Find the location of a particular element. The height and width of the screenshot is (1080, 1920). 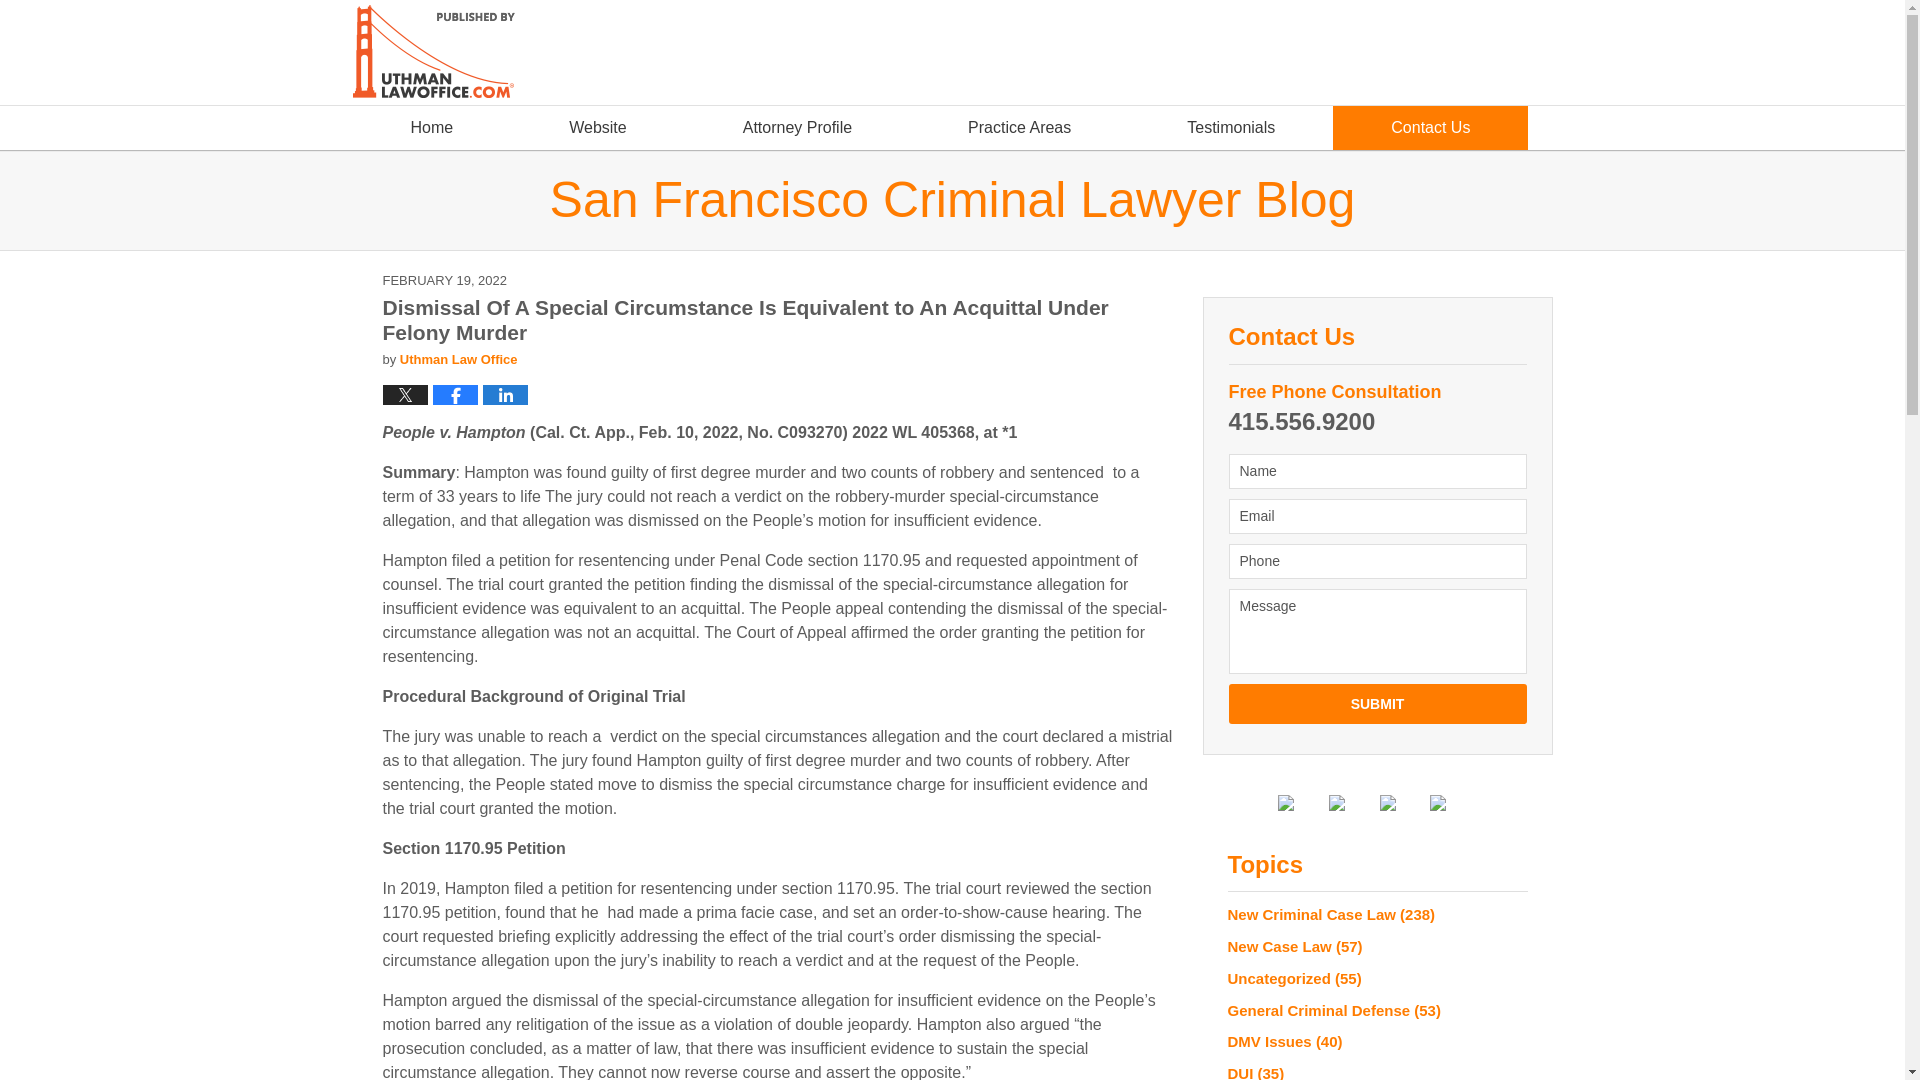

Twitter is located at coordinates (1352, 802).